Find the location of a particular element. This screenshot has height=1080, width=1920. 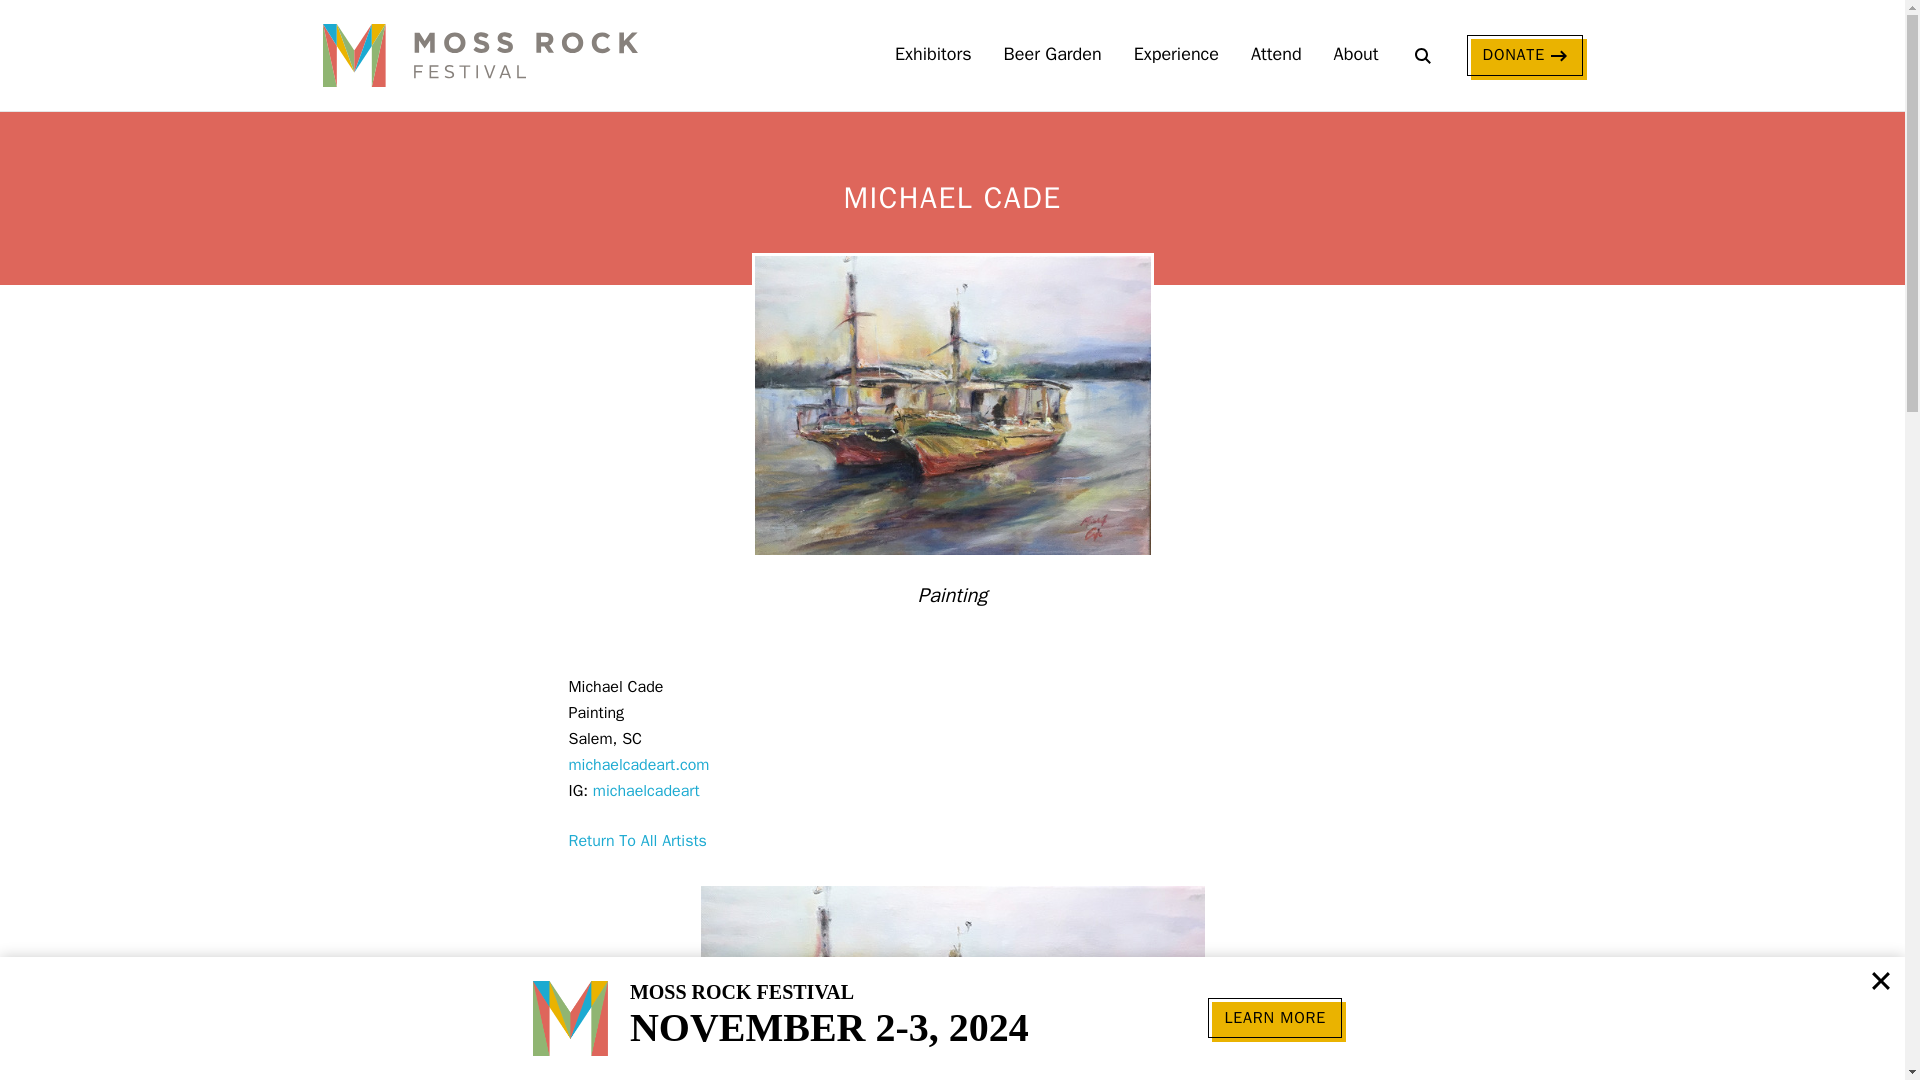

Attend is located at coordinates (1276, 56).